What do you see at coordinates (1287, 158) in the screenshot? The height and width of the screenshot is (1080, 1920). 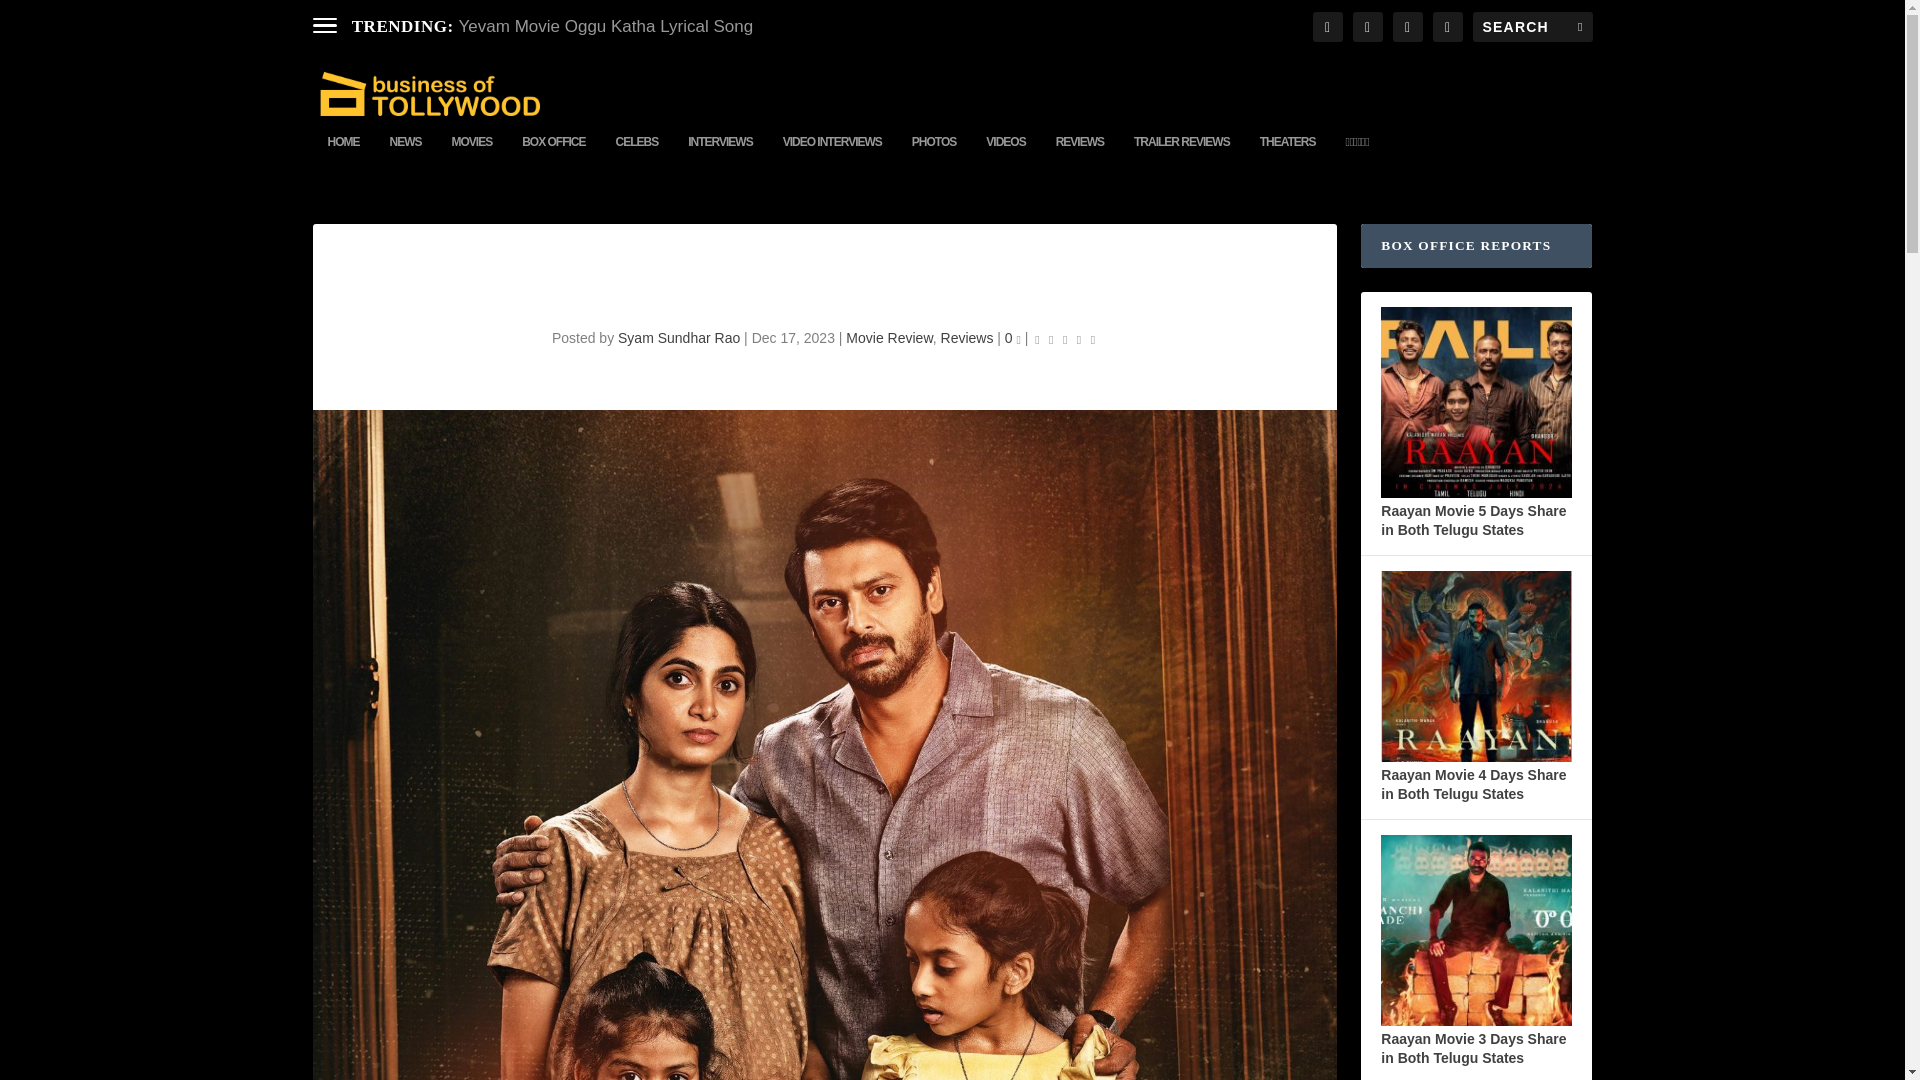 I see `THEATERS` at bounding box center [1287, 158].